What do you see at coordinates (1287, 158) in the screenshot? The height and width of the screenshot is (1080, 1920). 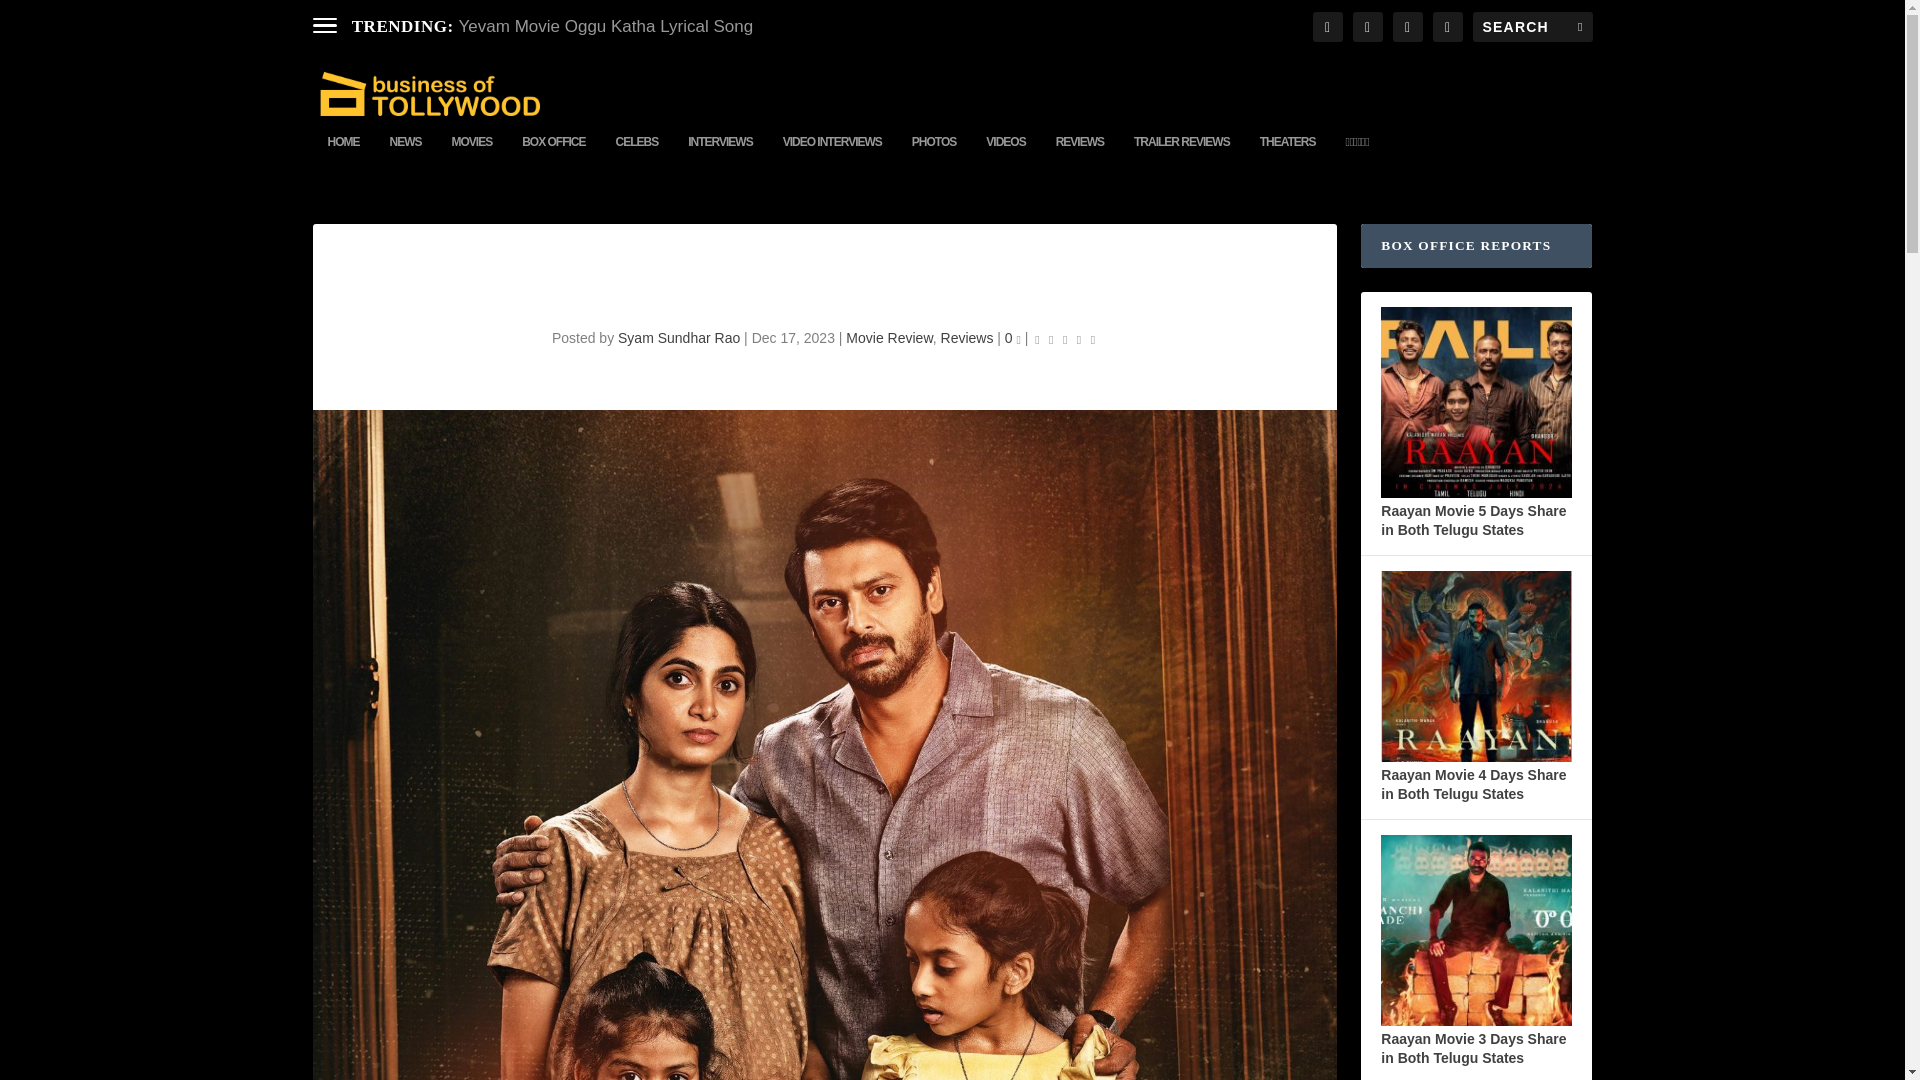 I see `THEATERS` at bounding box center [1287, 158].